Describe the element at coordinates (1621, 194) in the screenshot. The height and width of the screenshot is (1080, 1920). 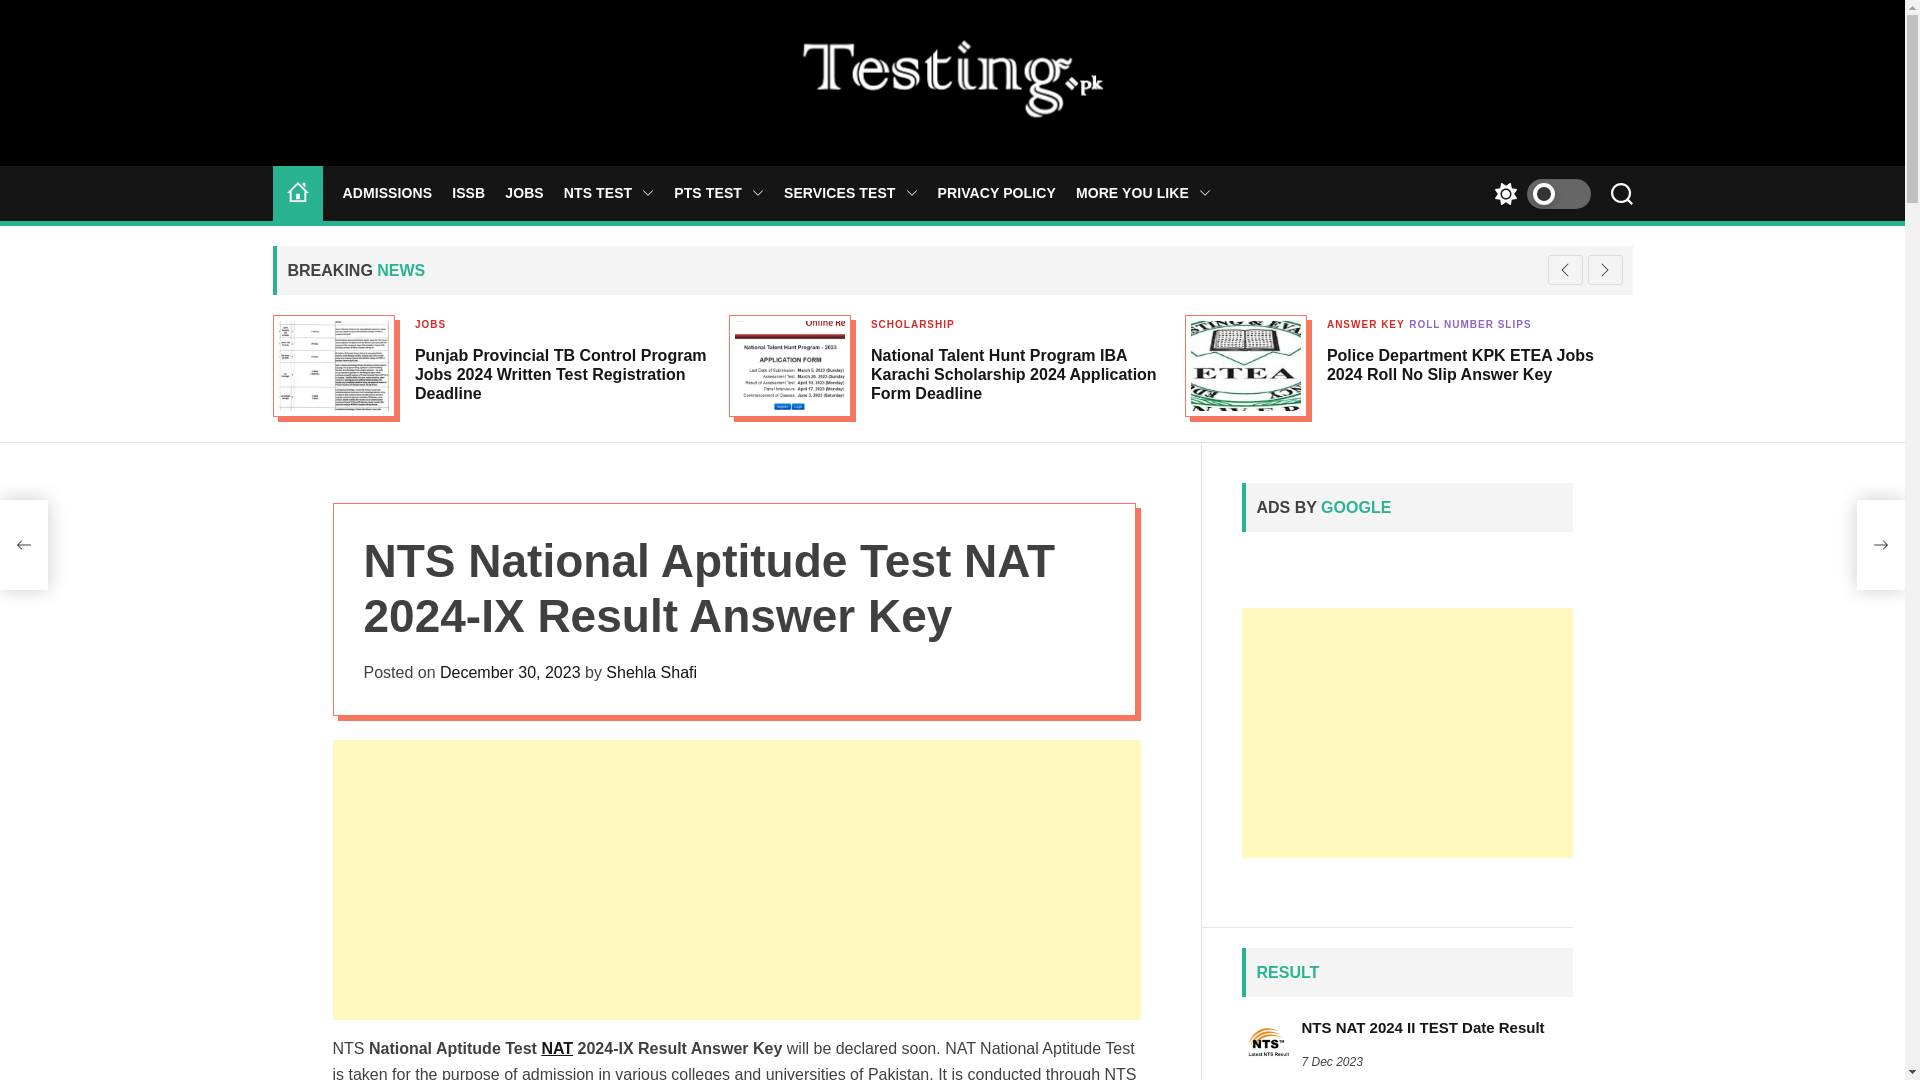
I see `Search` at that location.